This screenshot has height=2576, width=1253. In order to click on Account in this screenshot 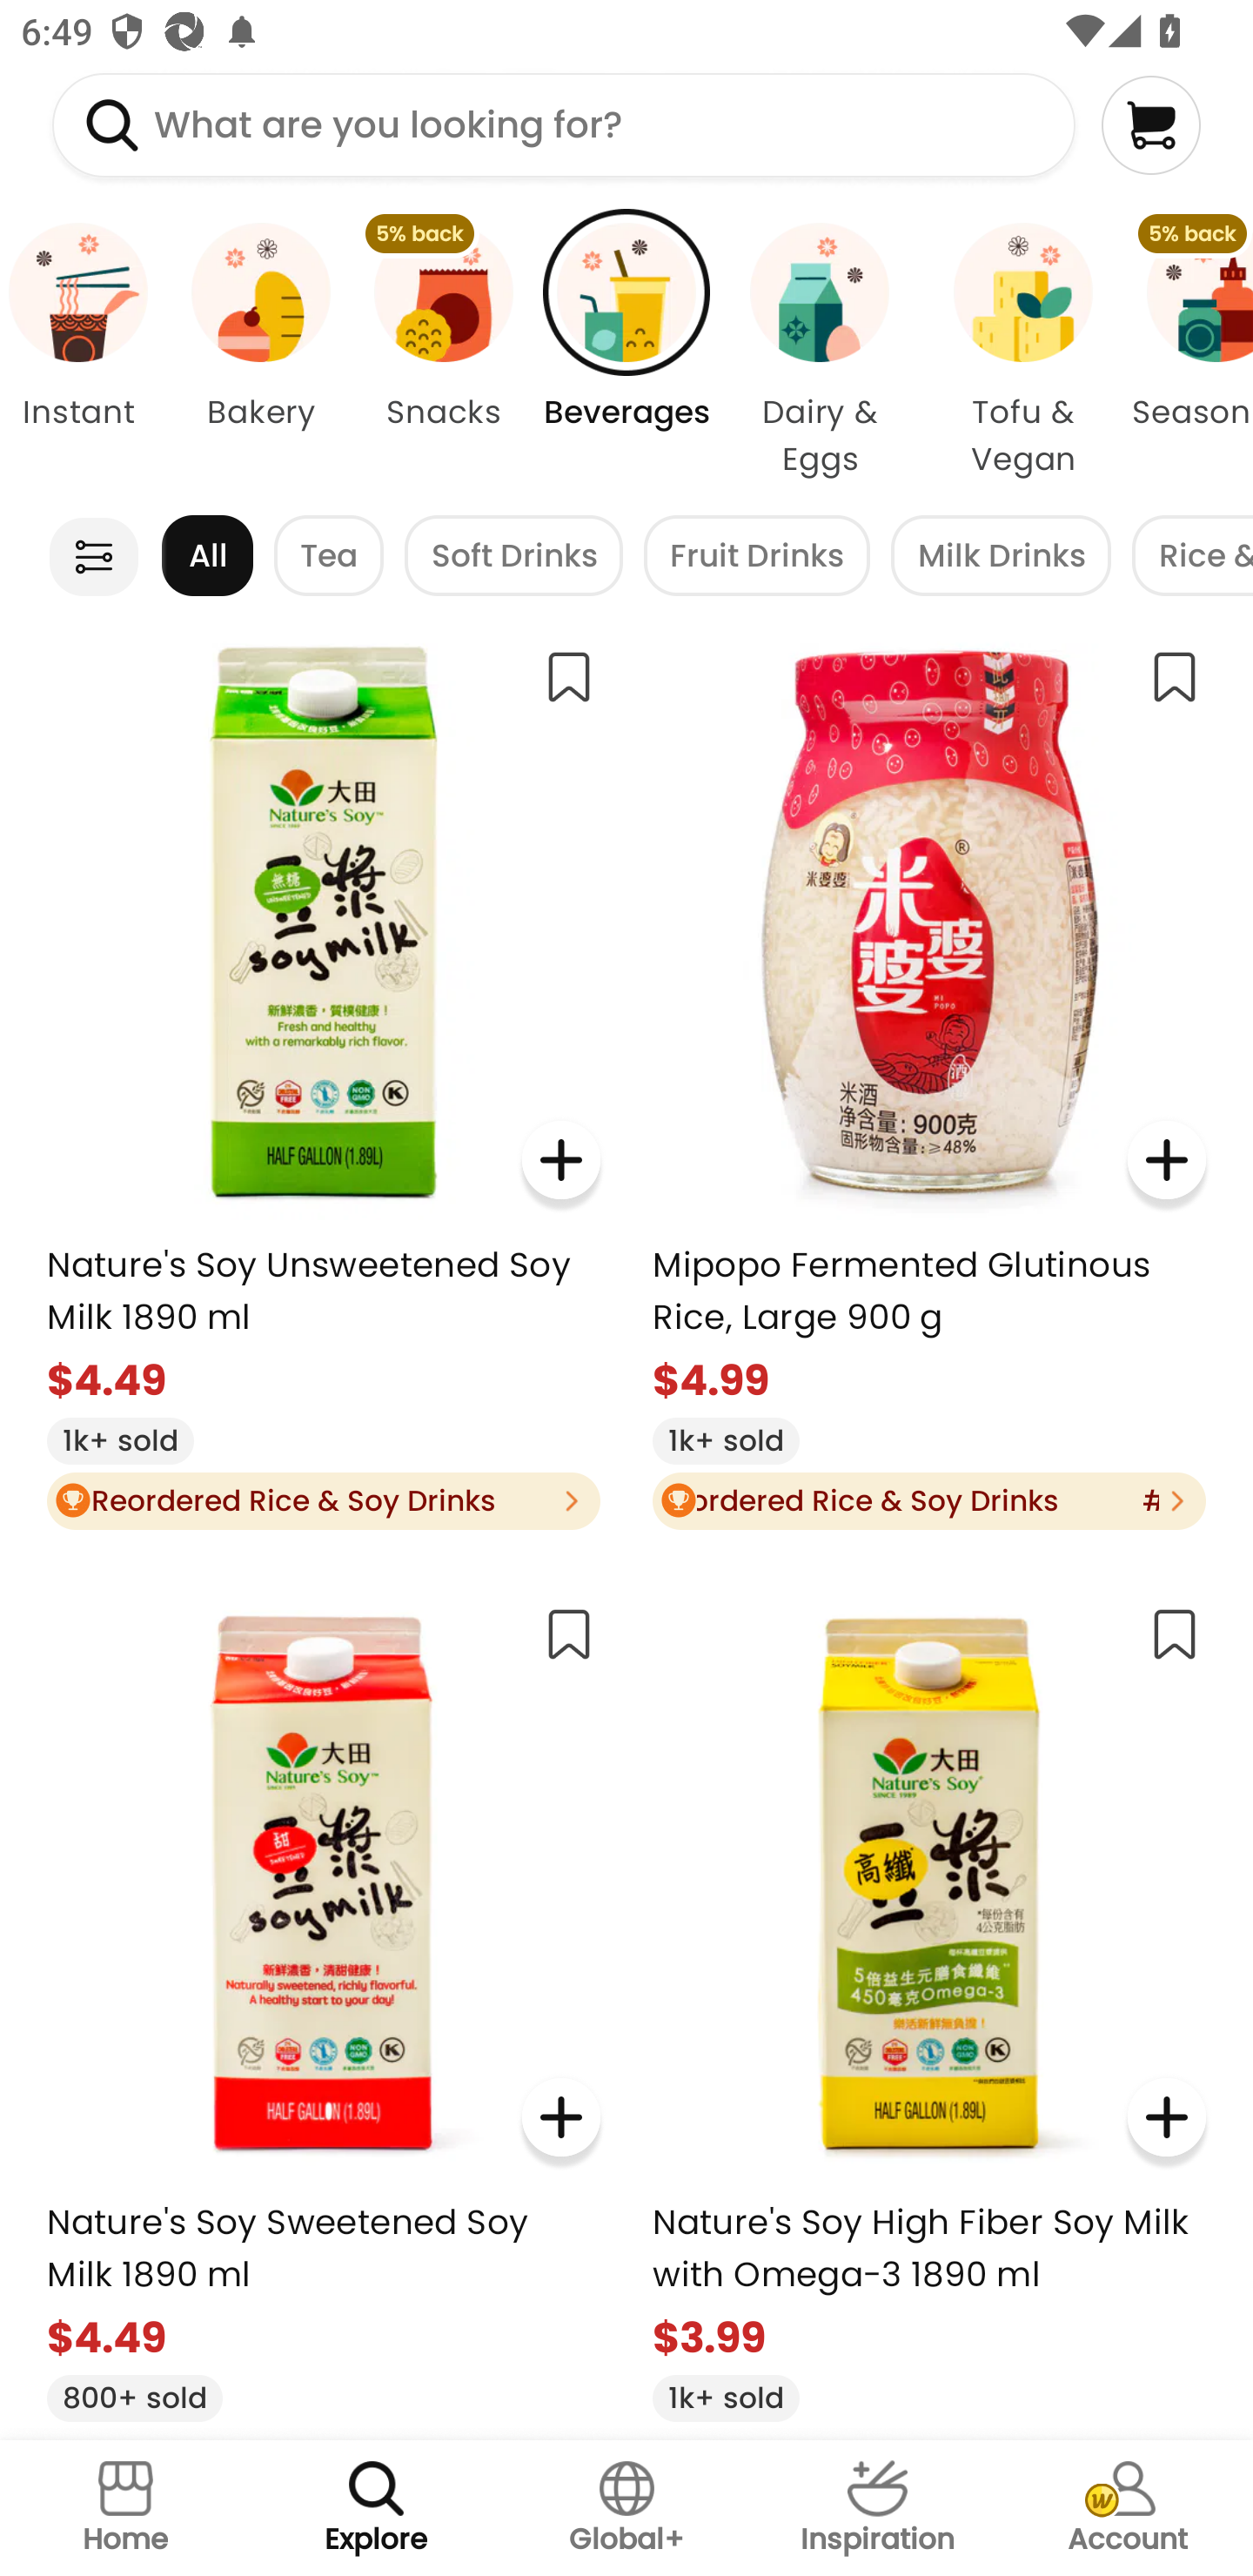, I will do `click(1128, 2508)`.